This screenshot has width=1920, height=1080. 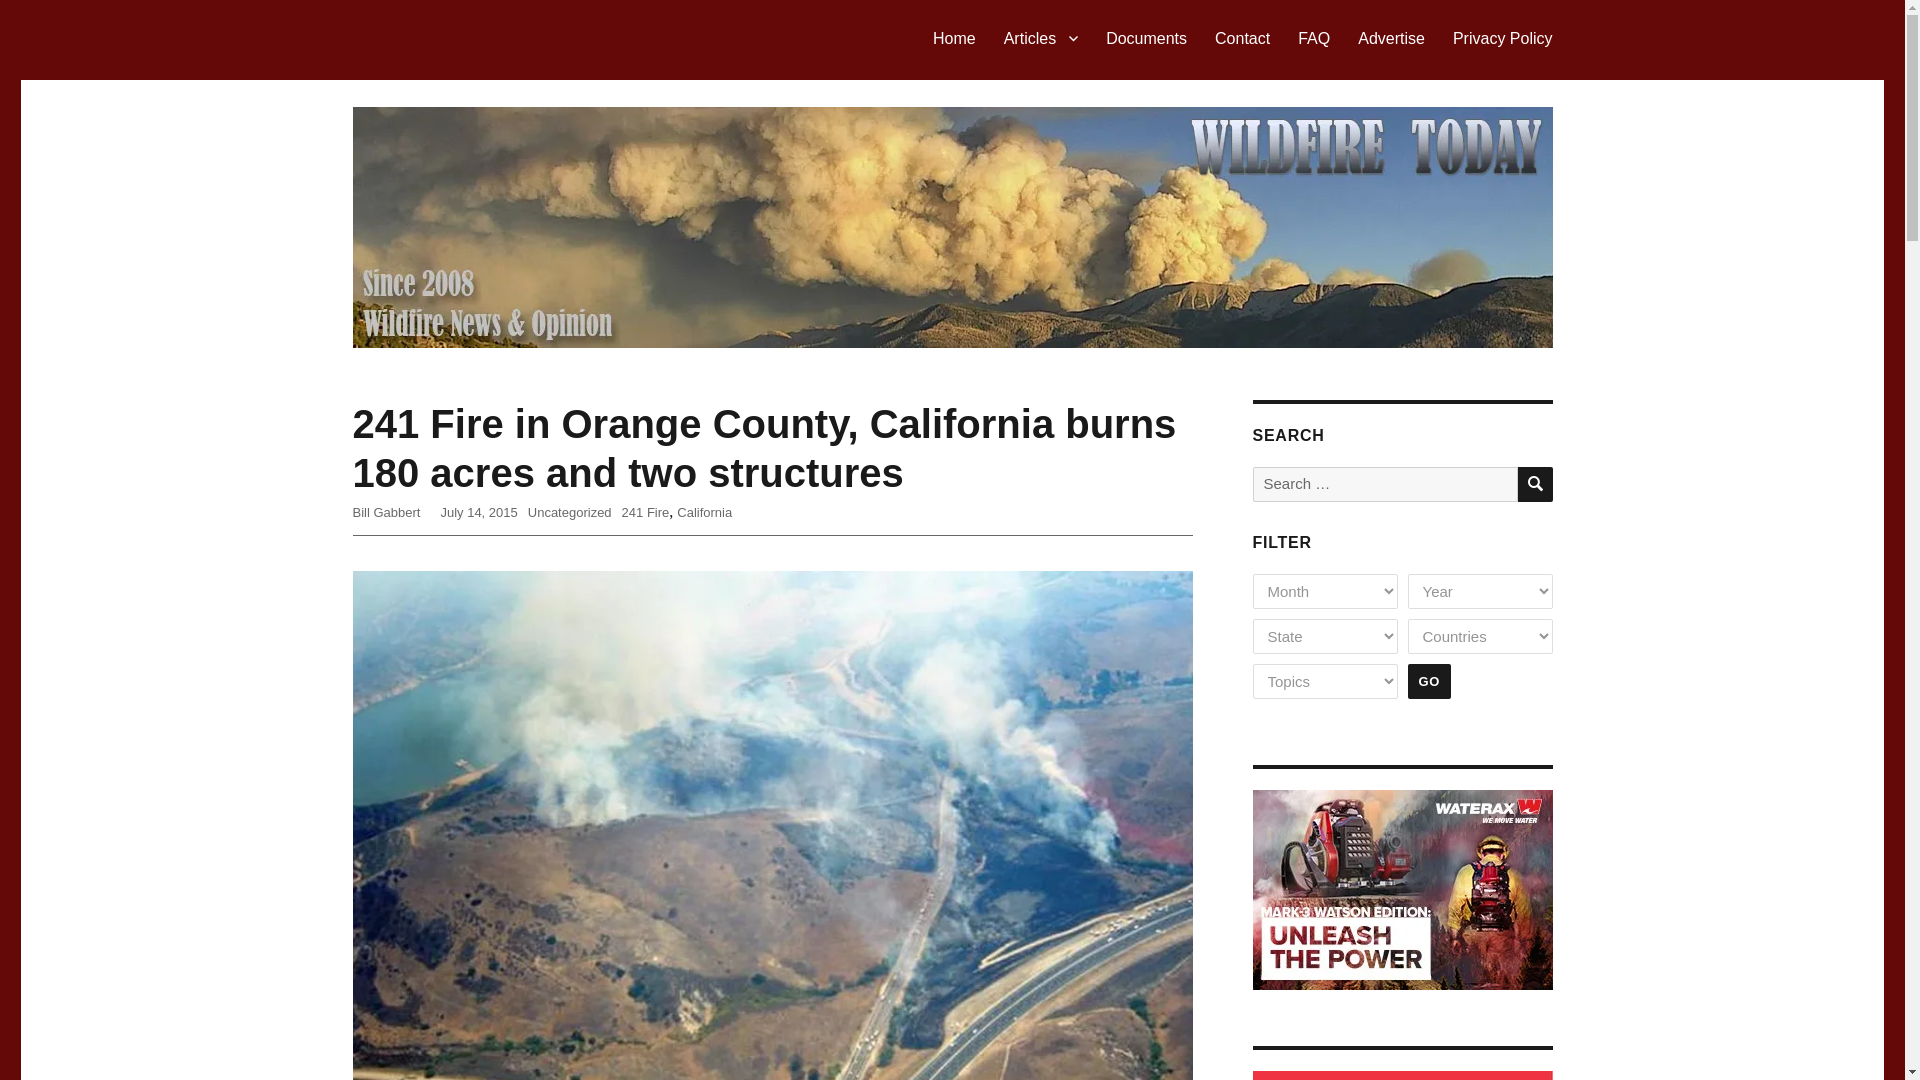 What do you see at coordinates (1502, 38) in the screenshot?
I see `Privacy Policy` at bounding box center [1502, 38].